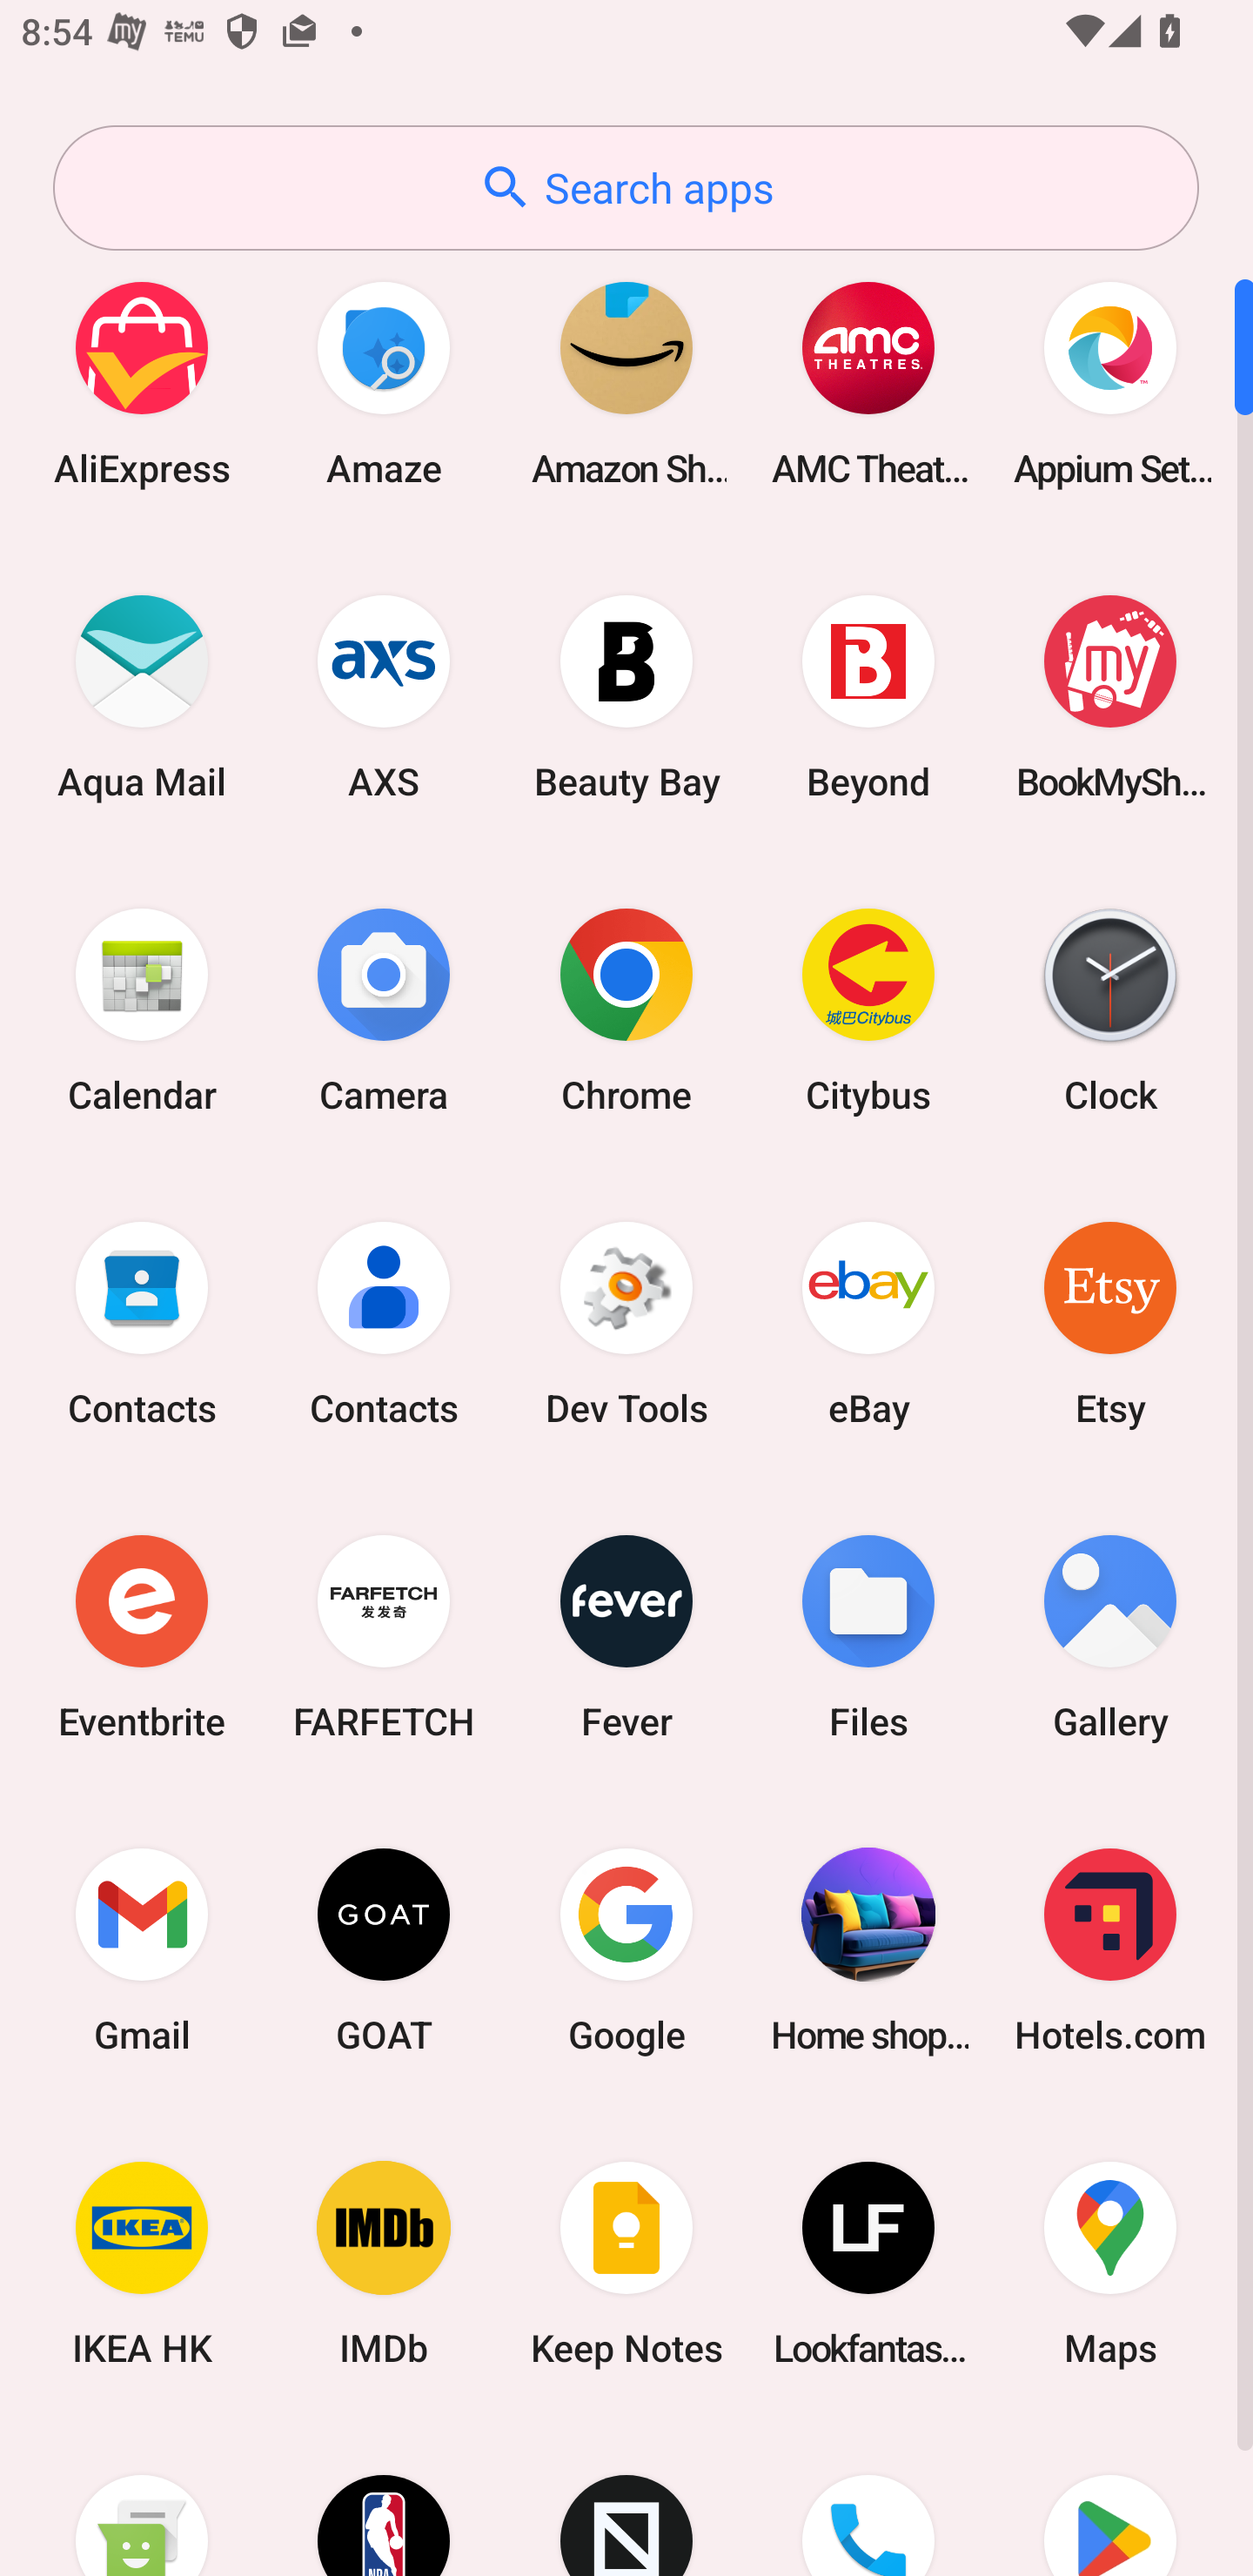  Describe the element at coordinates (384, 1323) in the screenshot. I see `Contacts` at that location.